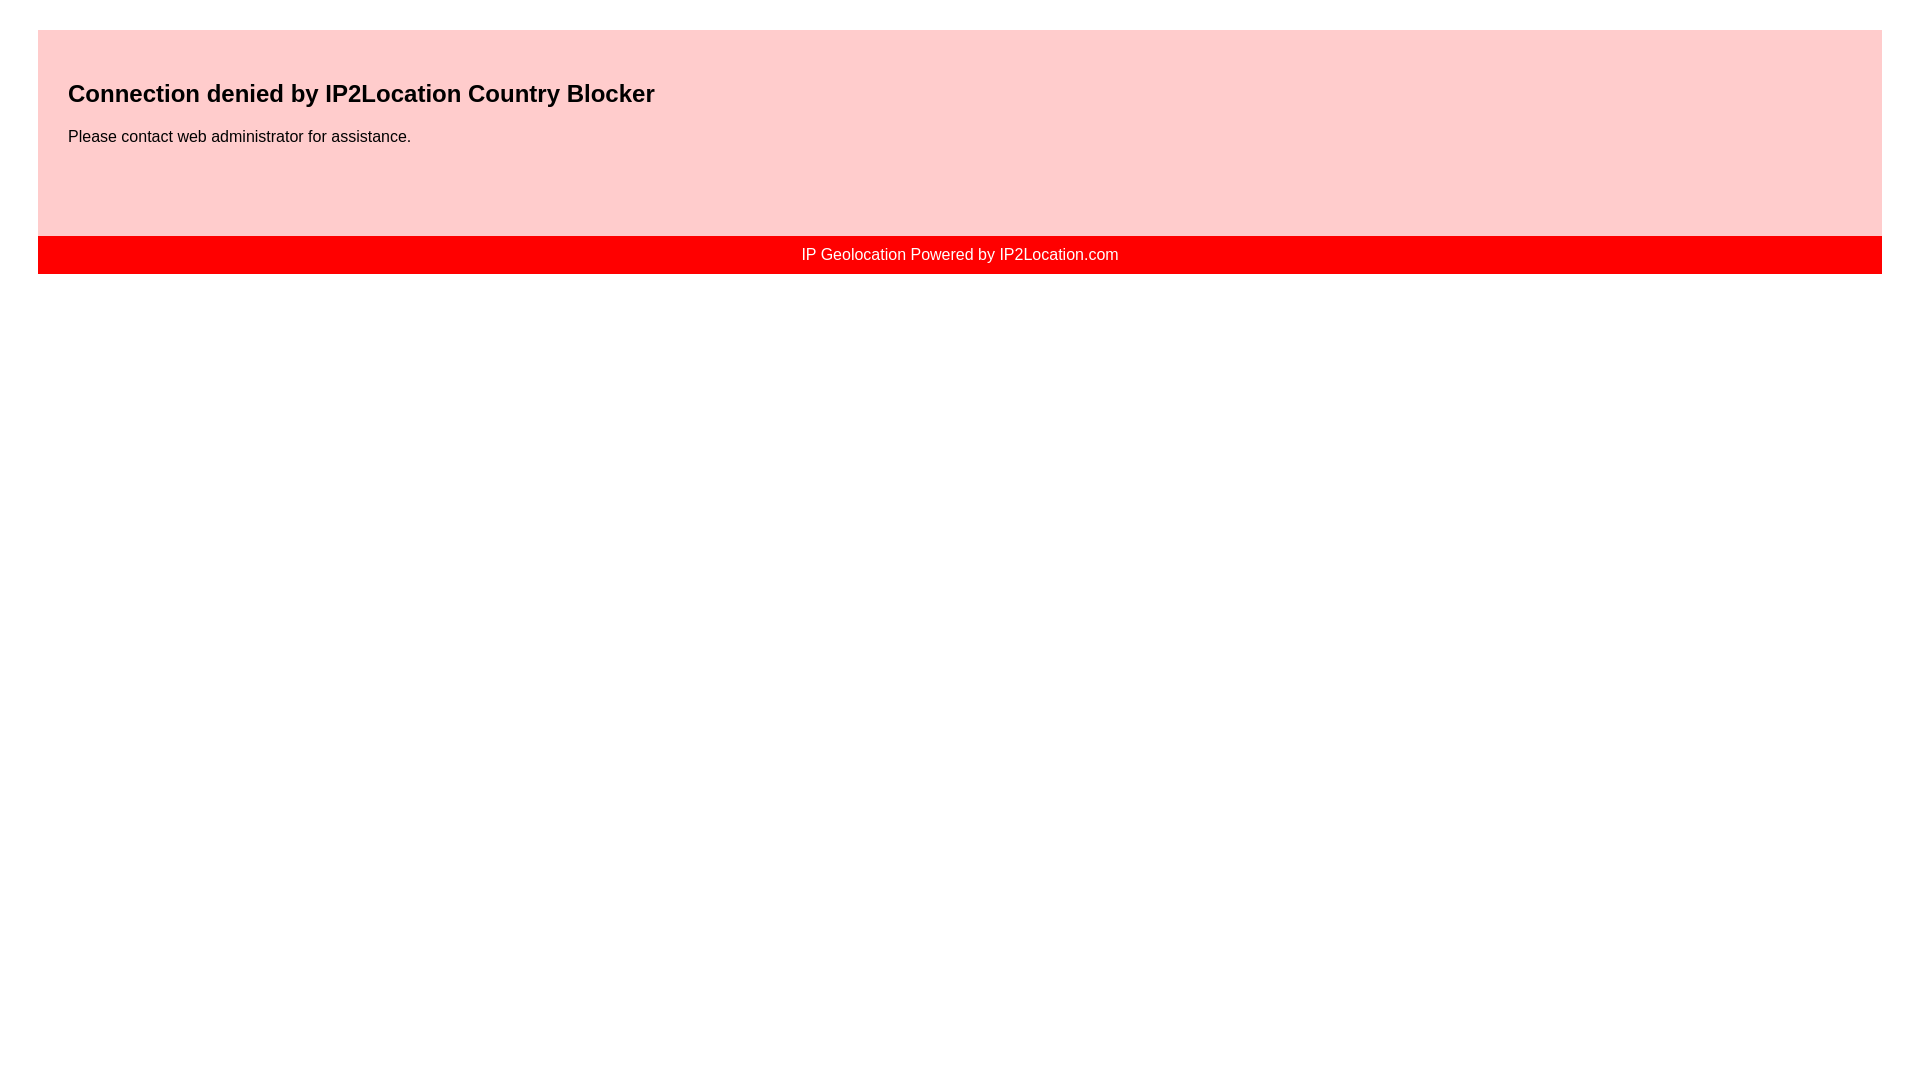 This screenshot has width=1920, height=1080. I want to click on IP Geolocation Powered by IP2Location.com, so click(958, 254).